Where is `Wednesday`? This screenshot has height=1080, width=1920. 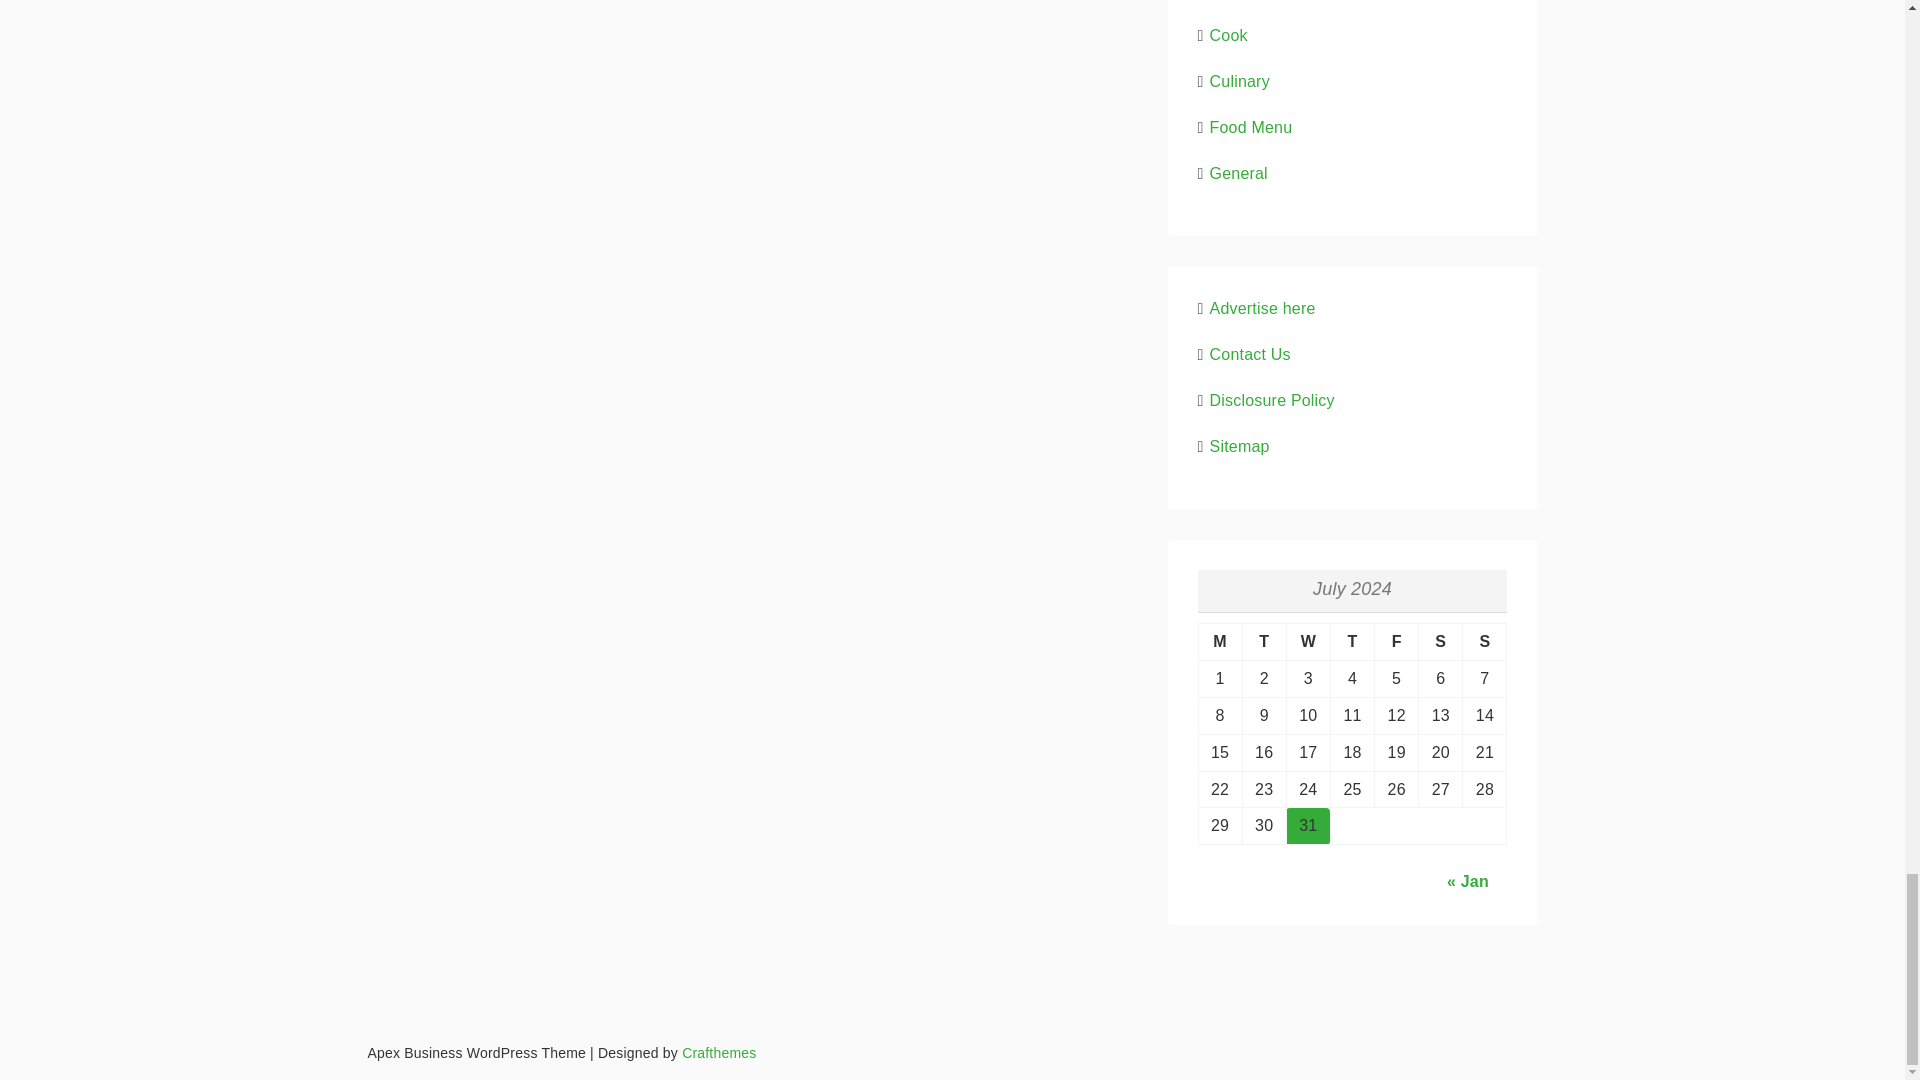 Wednesday is located at coordinates (1308, 642).